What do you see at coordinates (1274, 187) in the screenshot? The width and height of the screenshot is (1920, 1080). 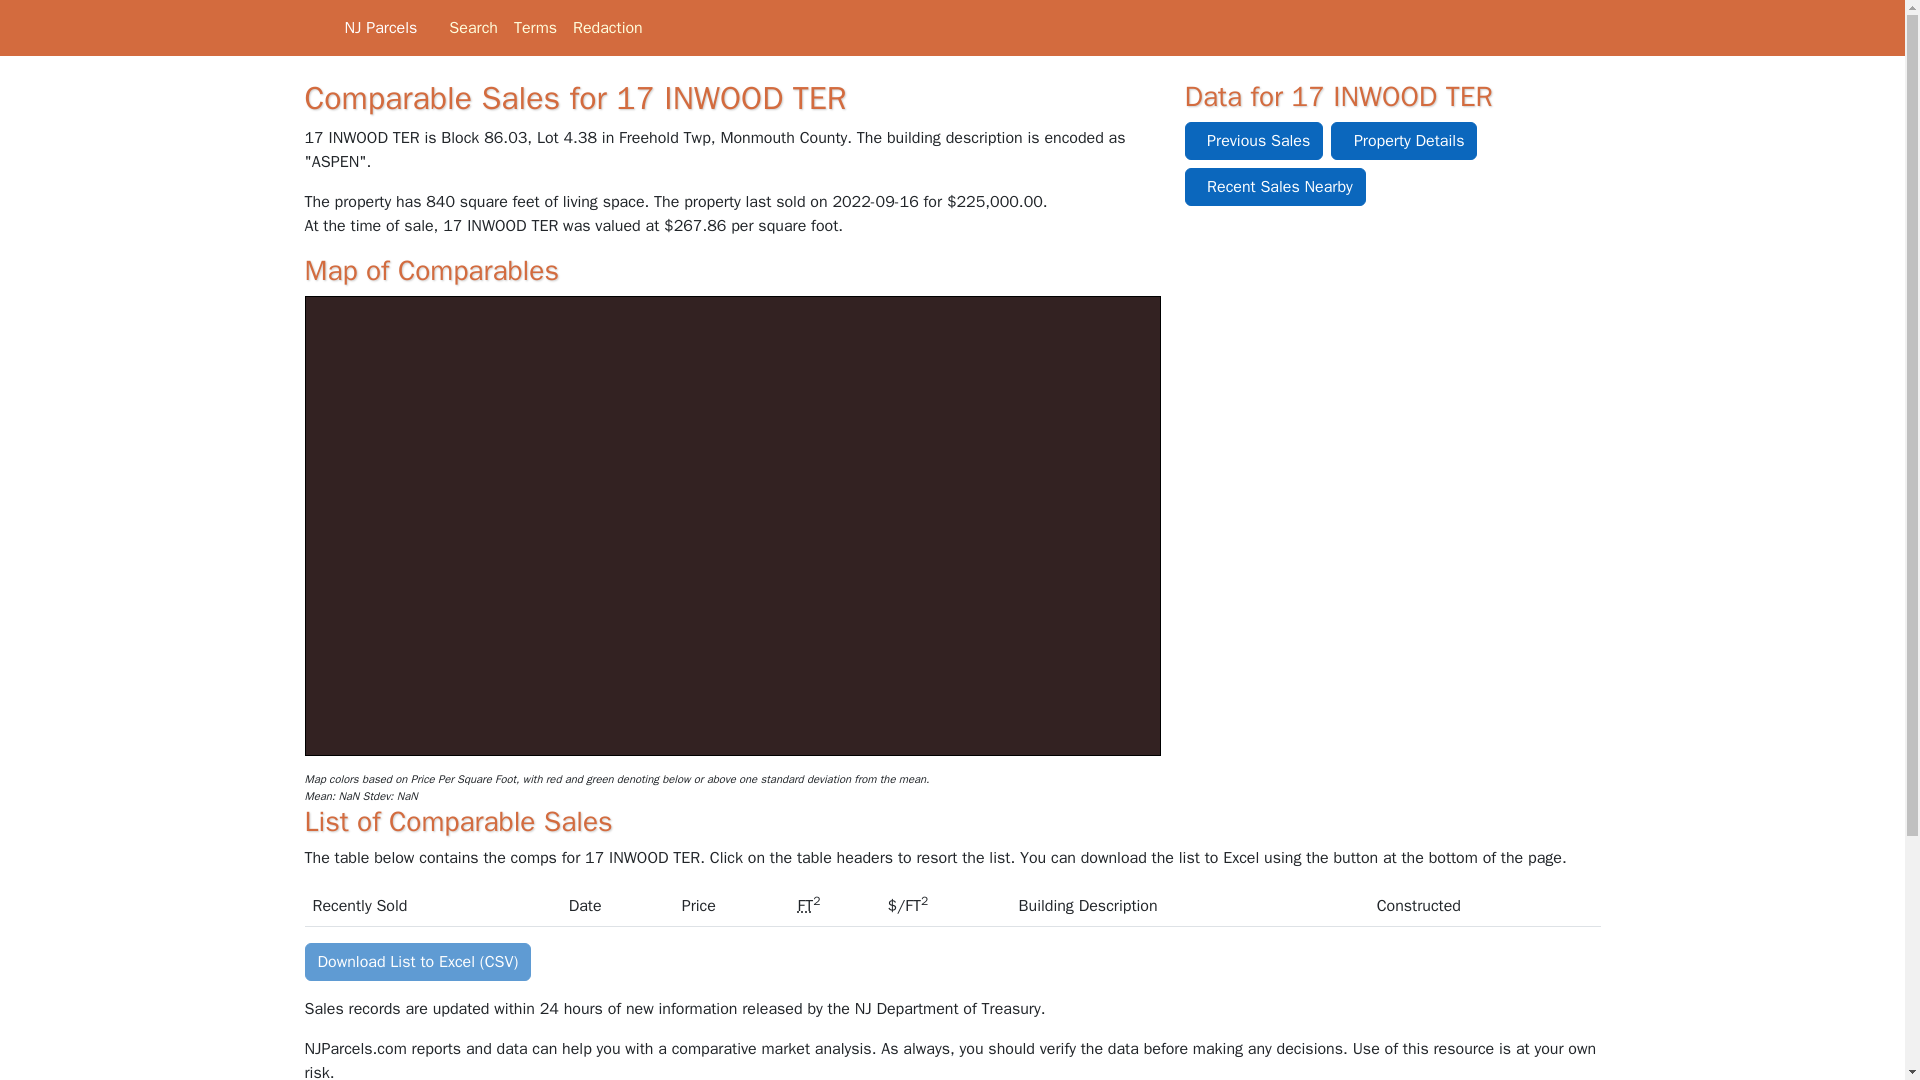 I see `  Recent Sales Nearby` at bounding box center [1274, 187].